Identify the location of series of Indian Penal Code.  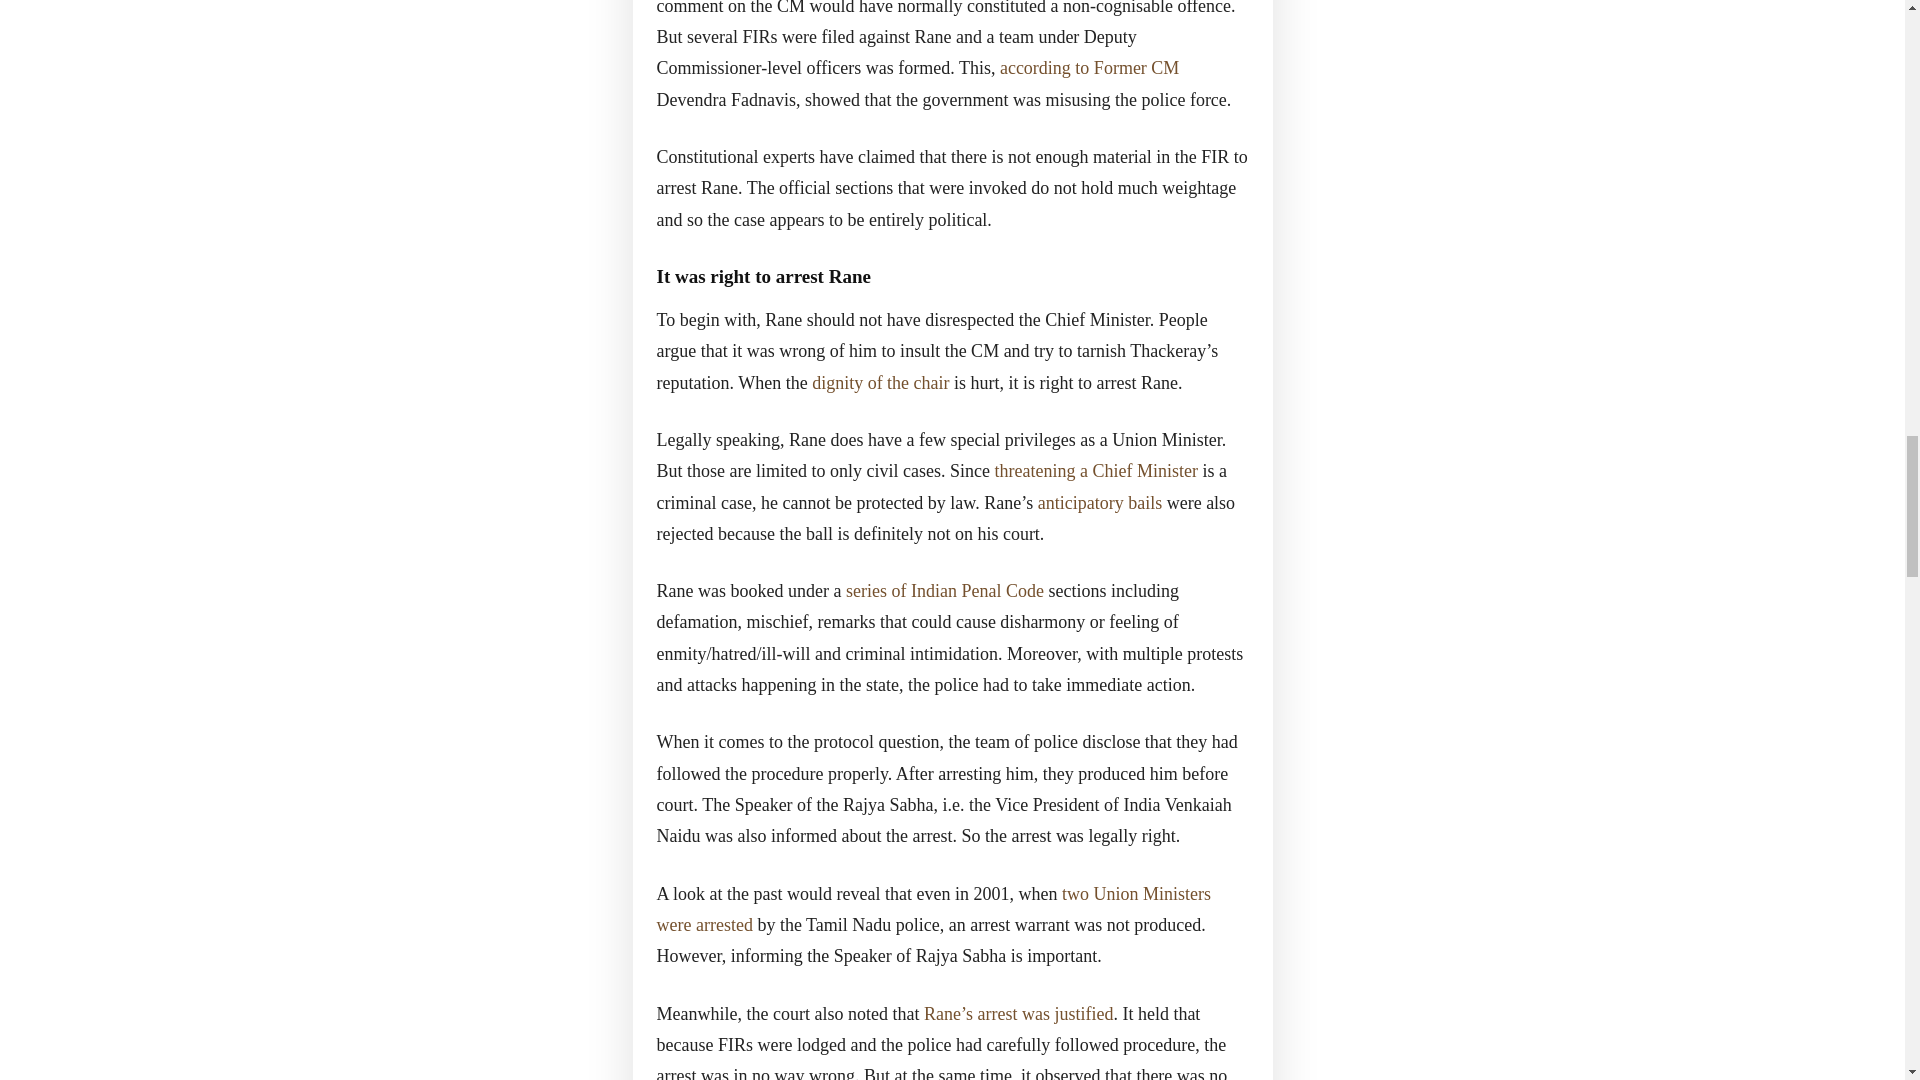
(945, 590).